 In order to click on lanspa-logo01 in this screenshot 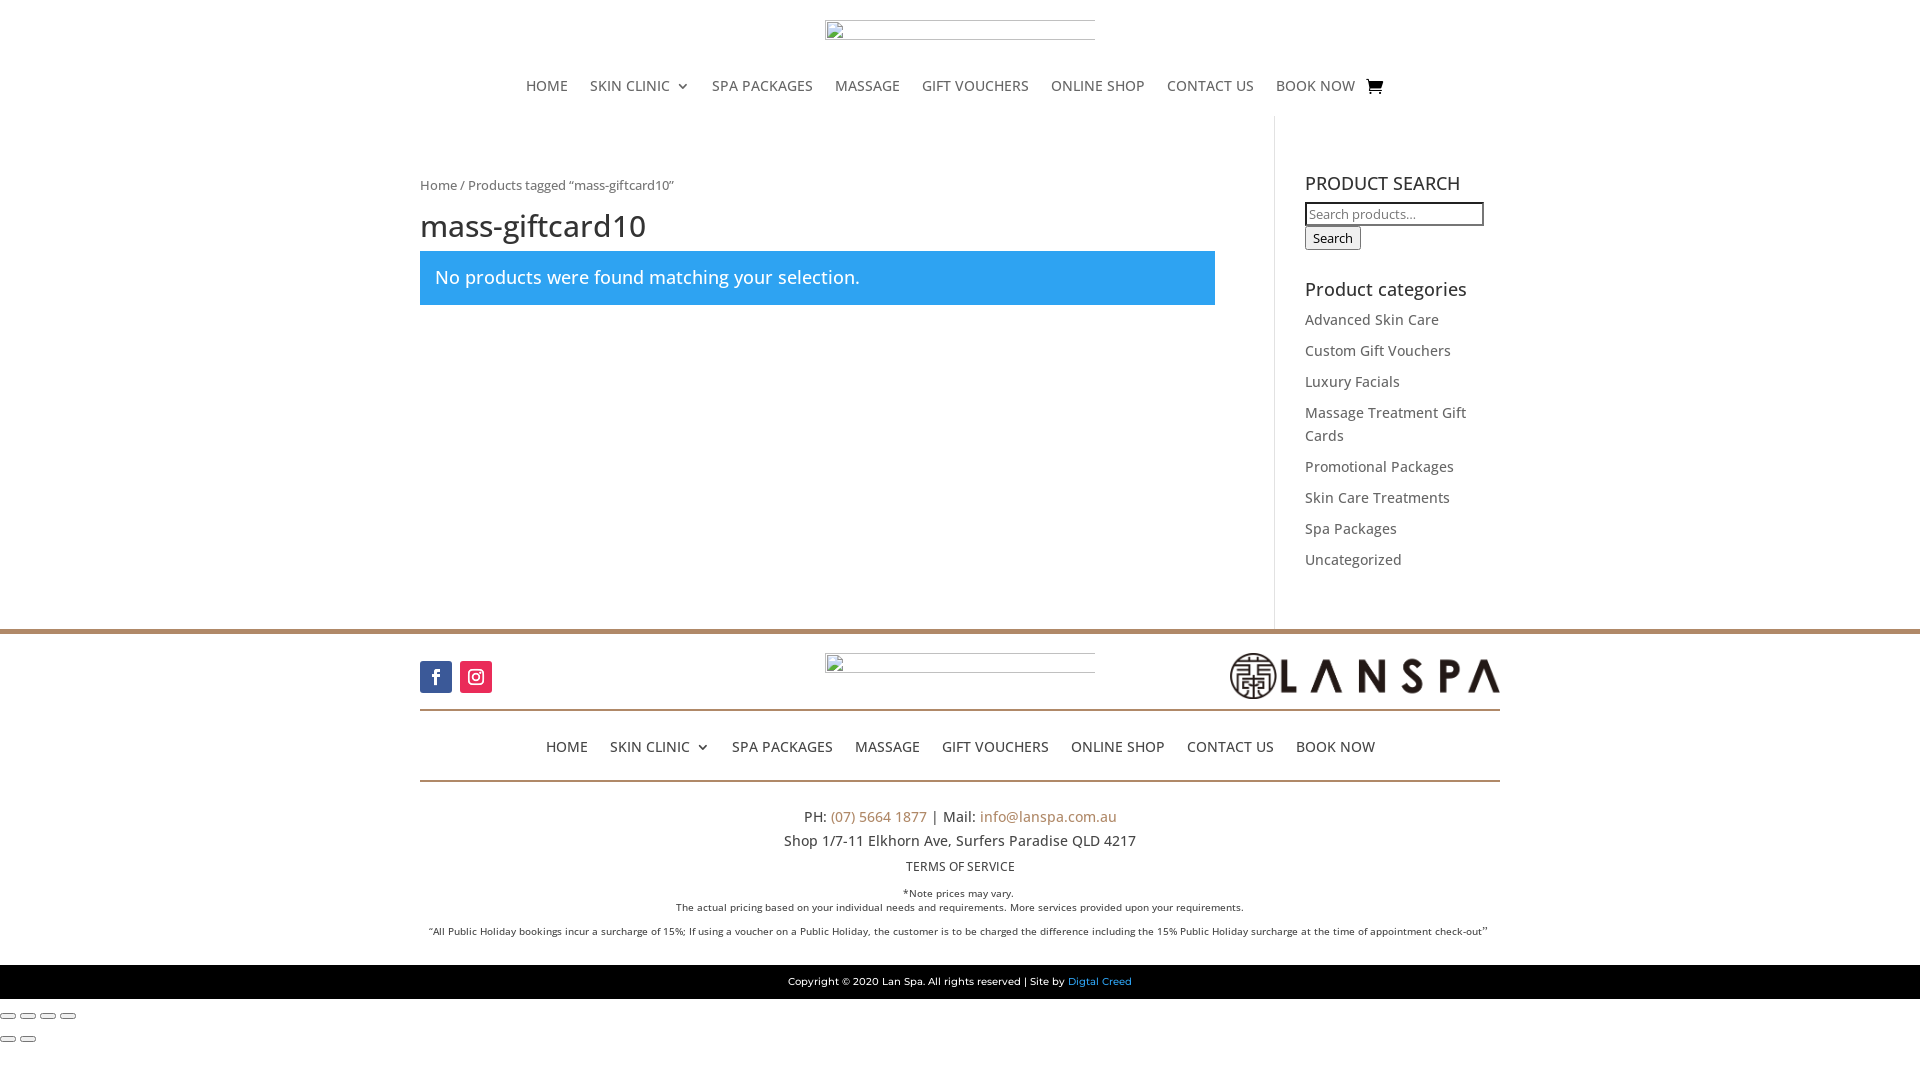, I will do `click(1365, 676)`.